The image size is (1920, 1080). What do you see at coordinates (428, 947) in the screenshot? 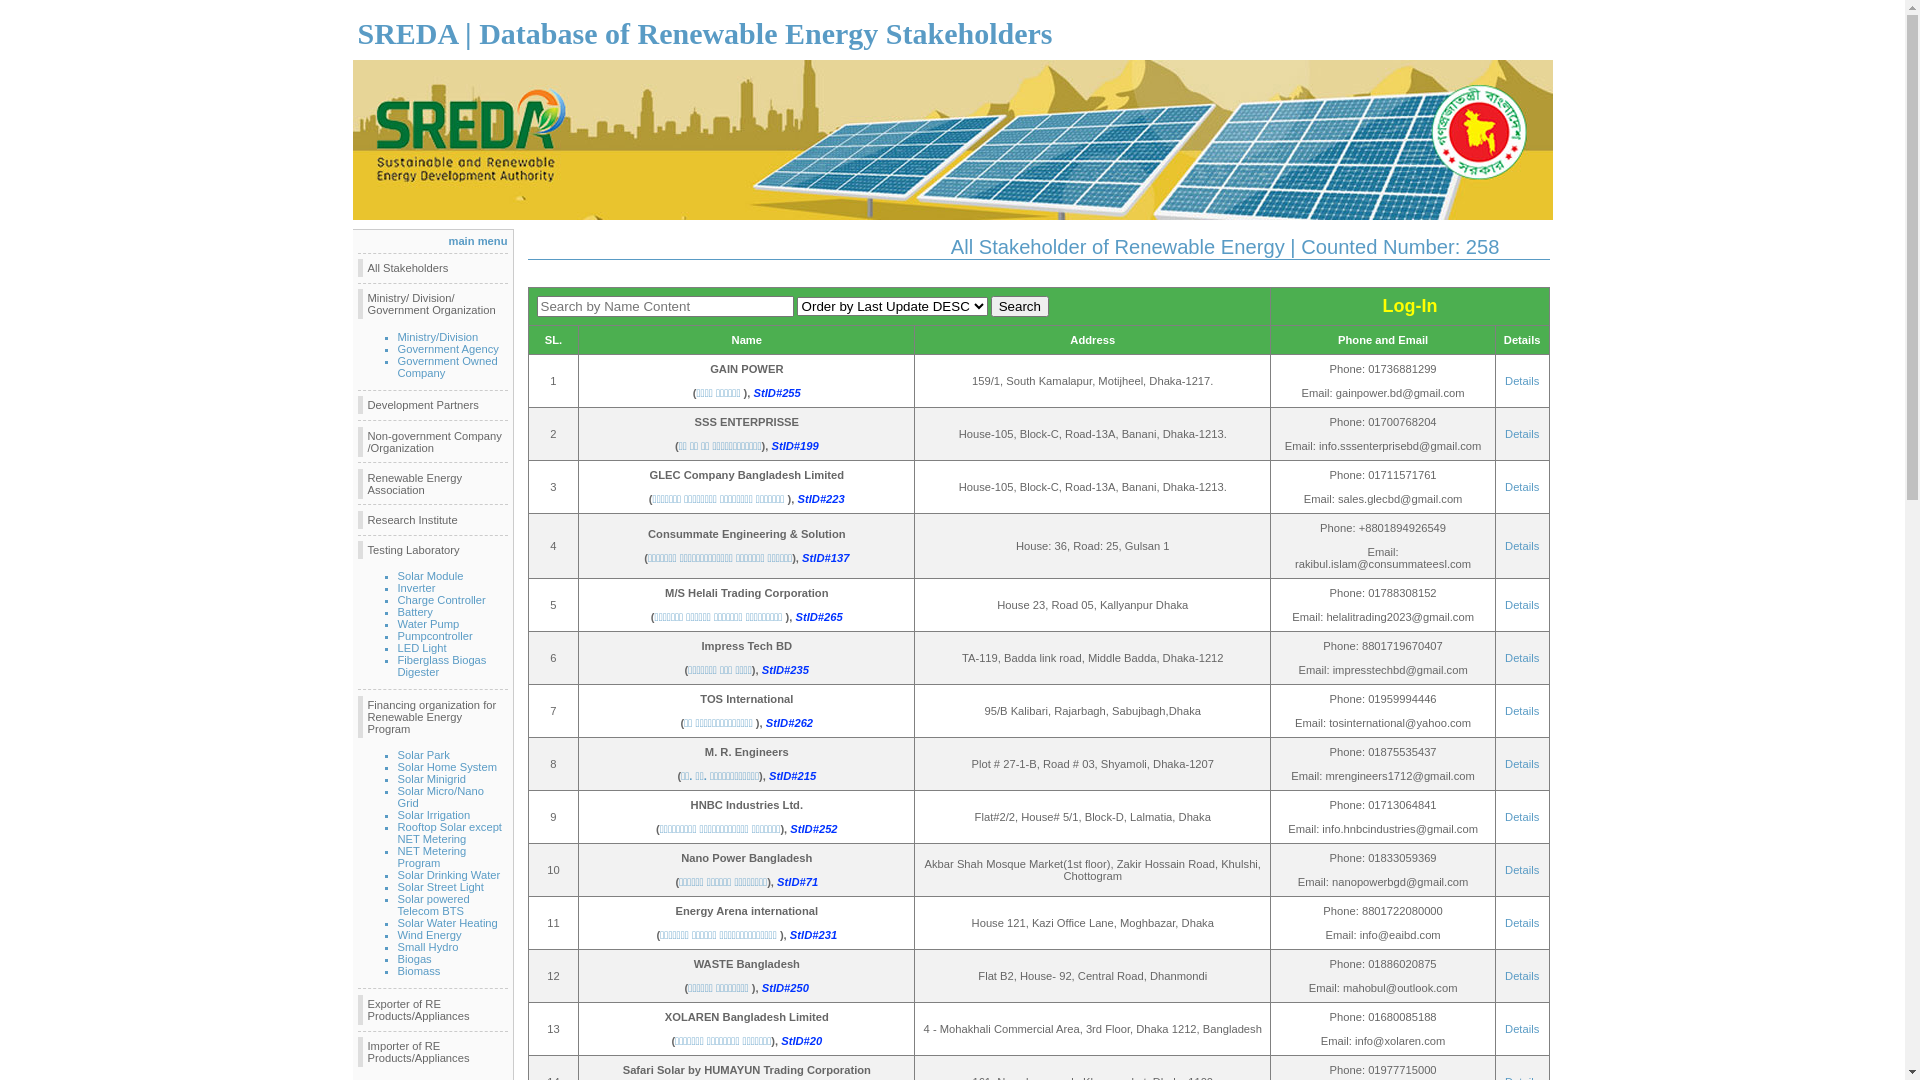
I see `Small Hydro` at bounding box center [428, 947].